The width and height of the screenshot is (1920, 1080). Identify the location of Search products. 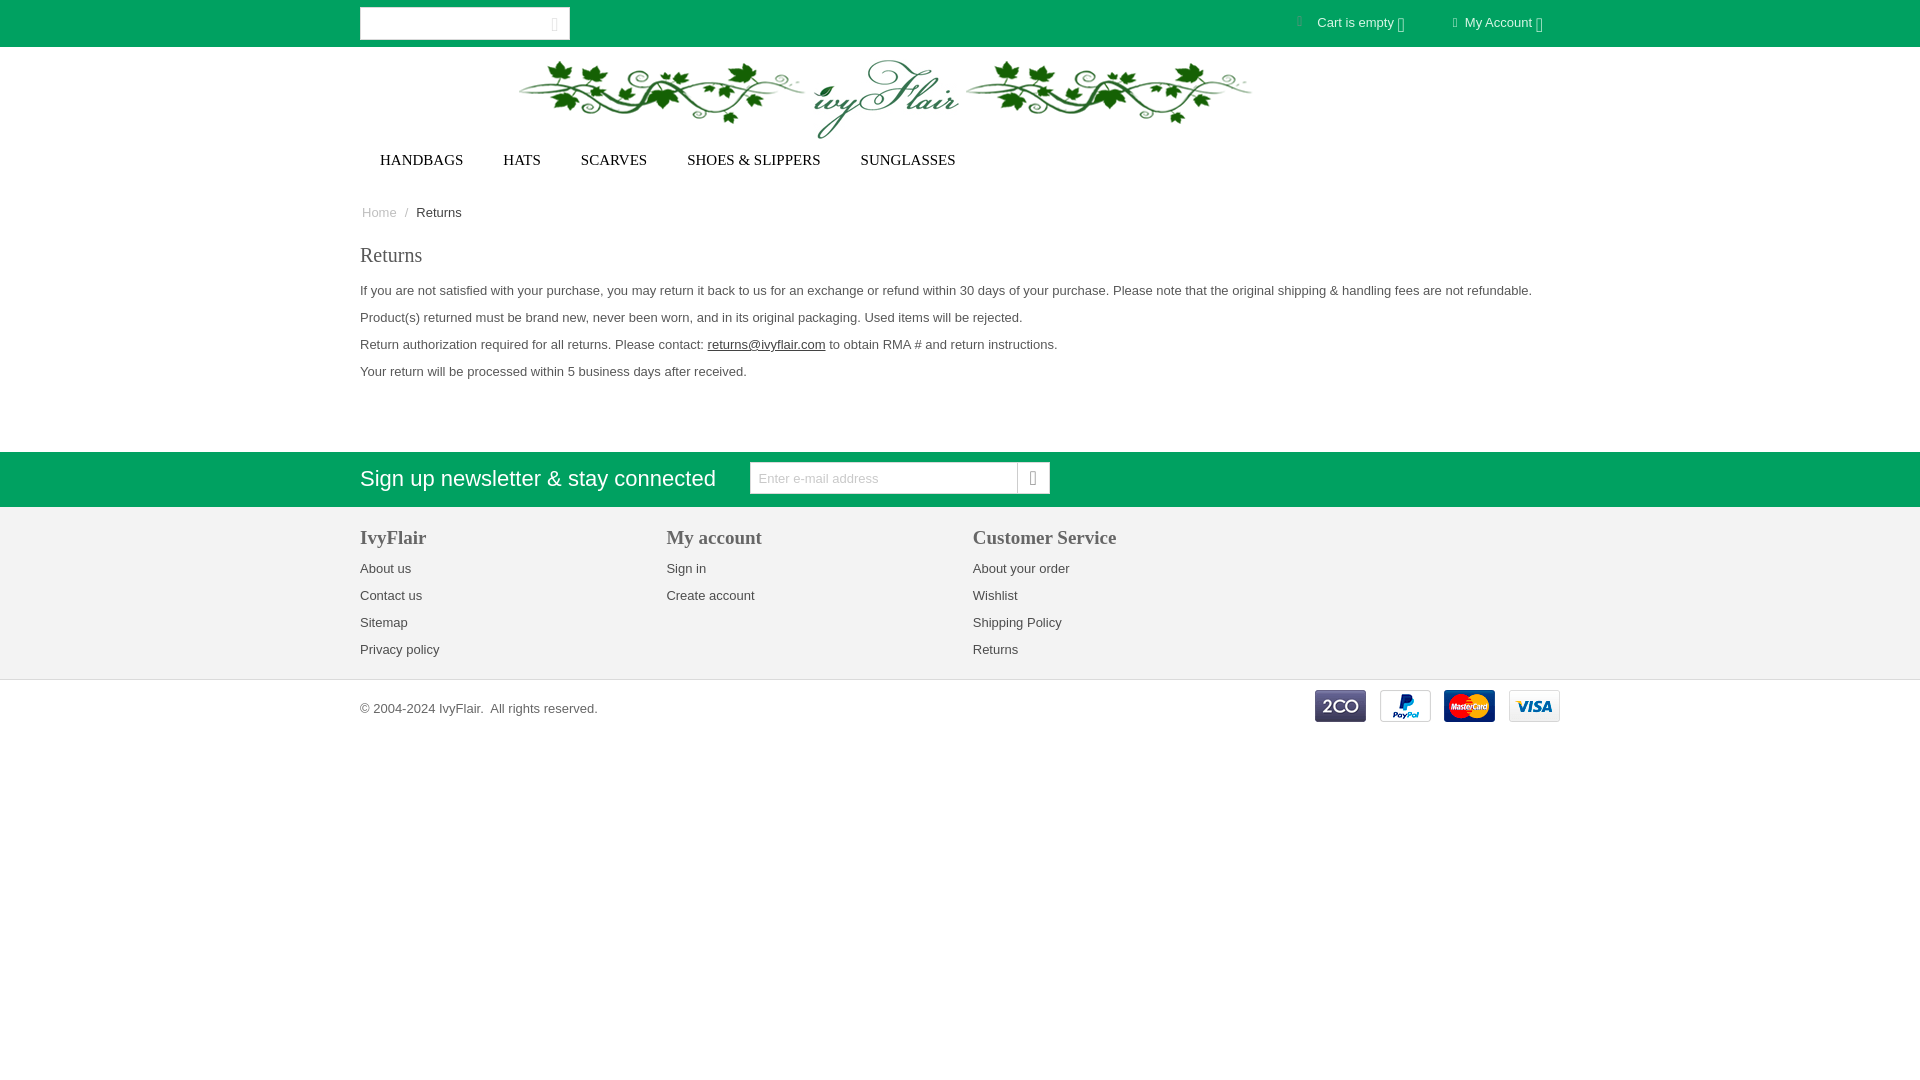
(465, 22).